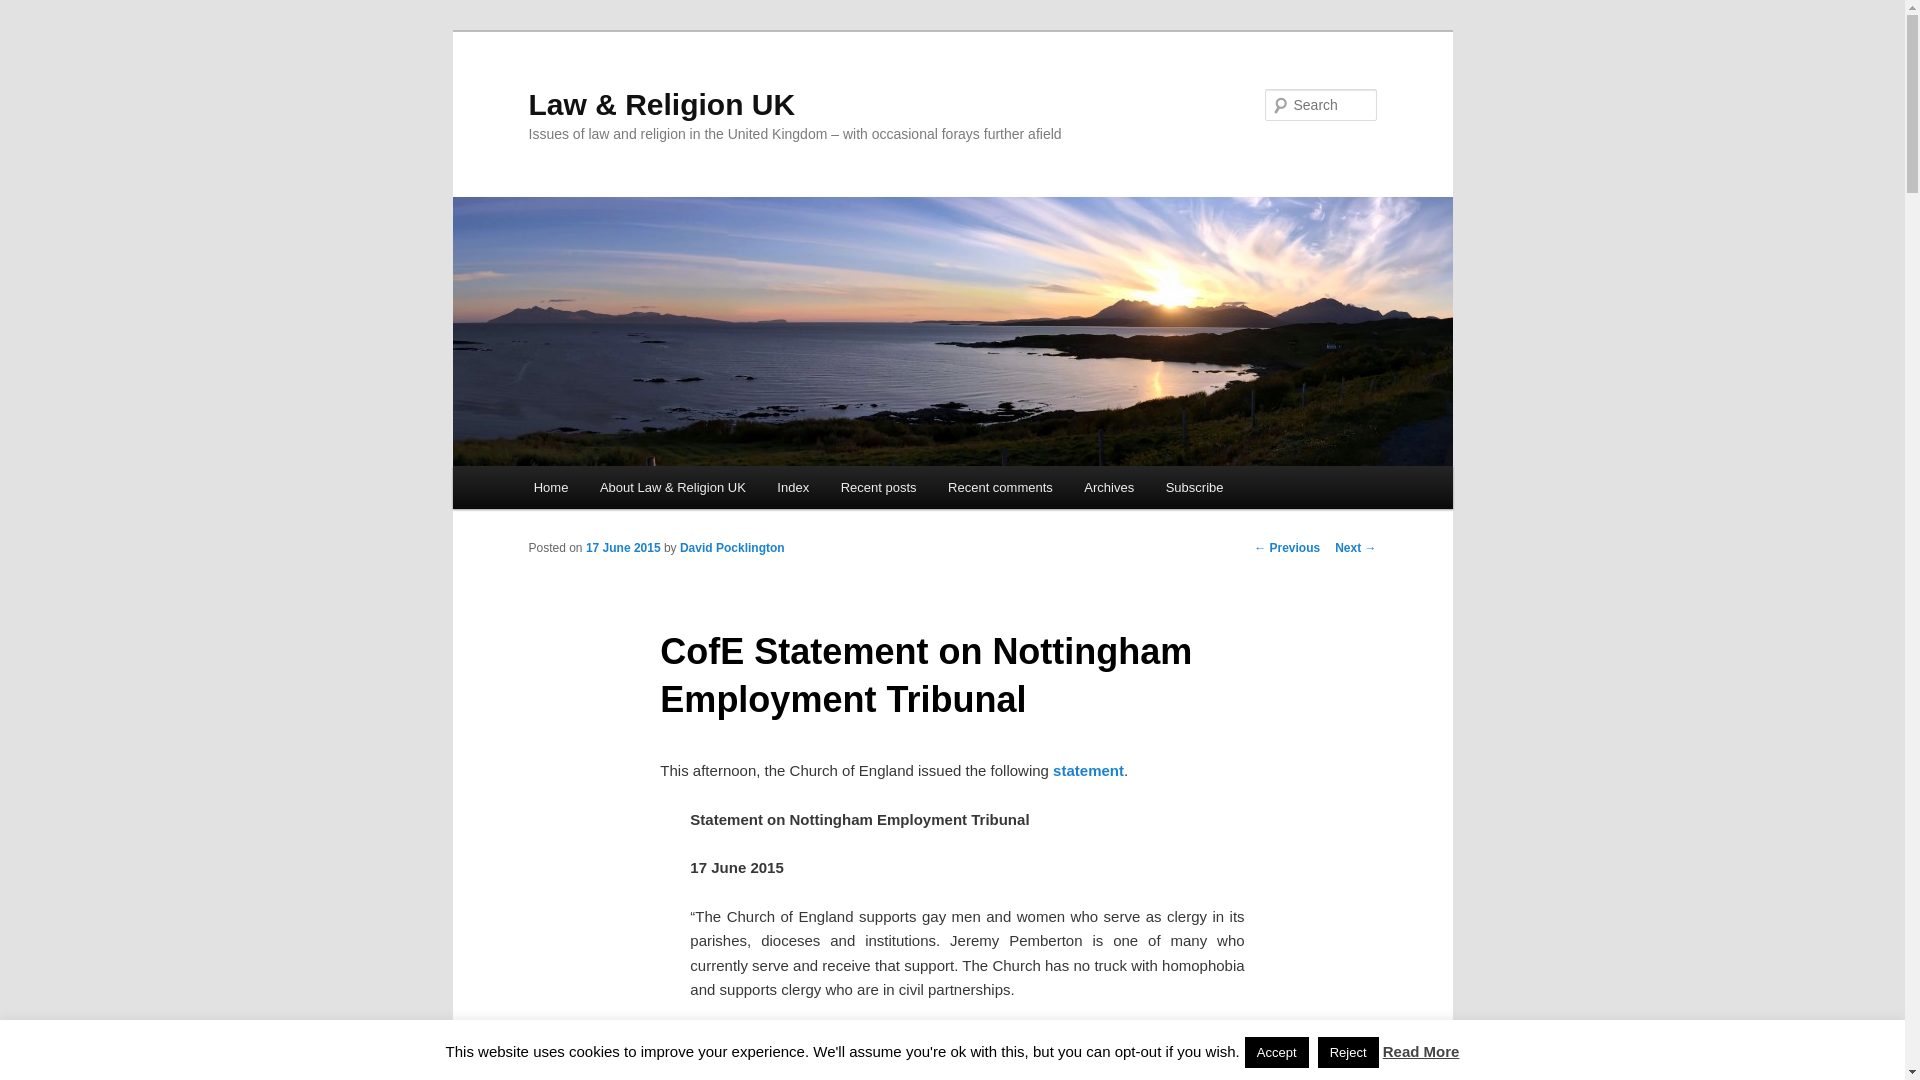  Describe the element at coordinates (999, 486) in the screenshot. I see `Recent comments` at that location.